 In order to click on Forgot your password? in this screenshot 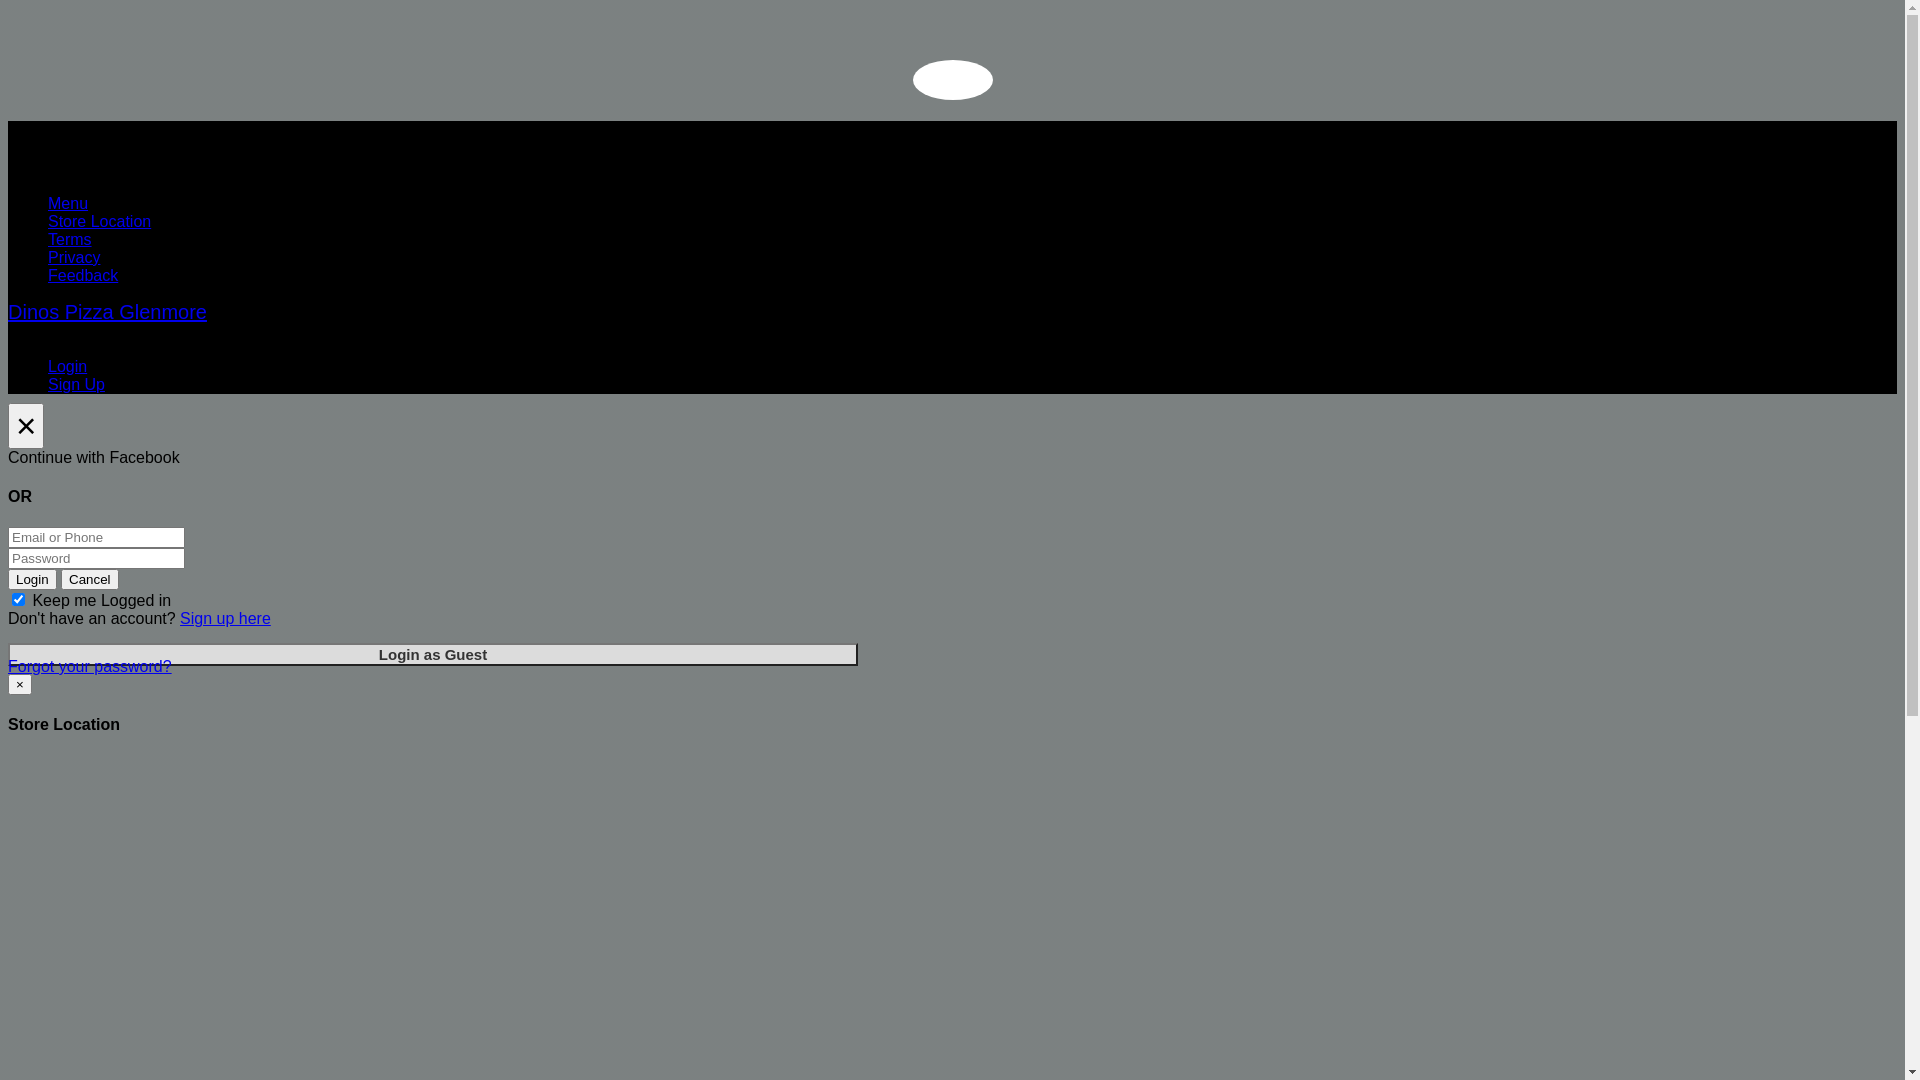, I will do `click(90, 666)`.